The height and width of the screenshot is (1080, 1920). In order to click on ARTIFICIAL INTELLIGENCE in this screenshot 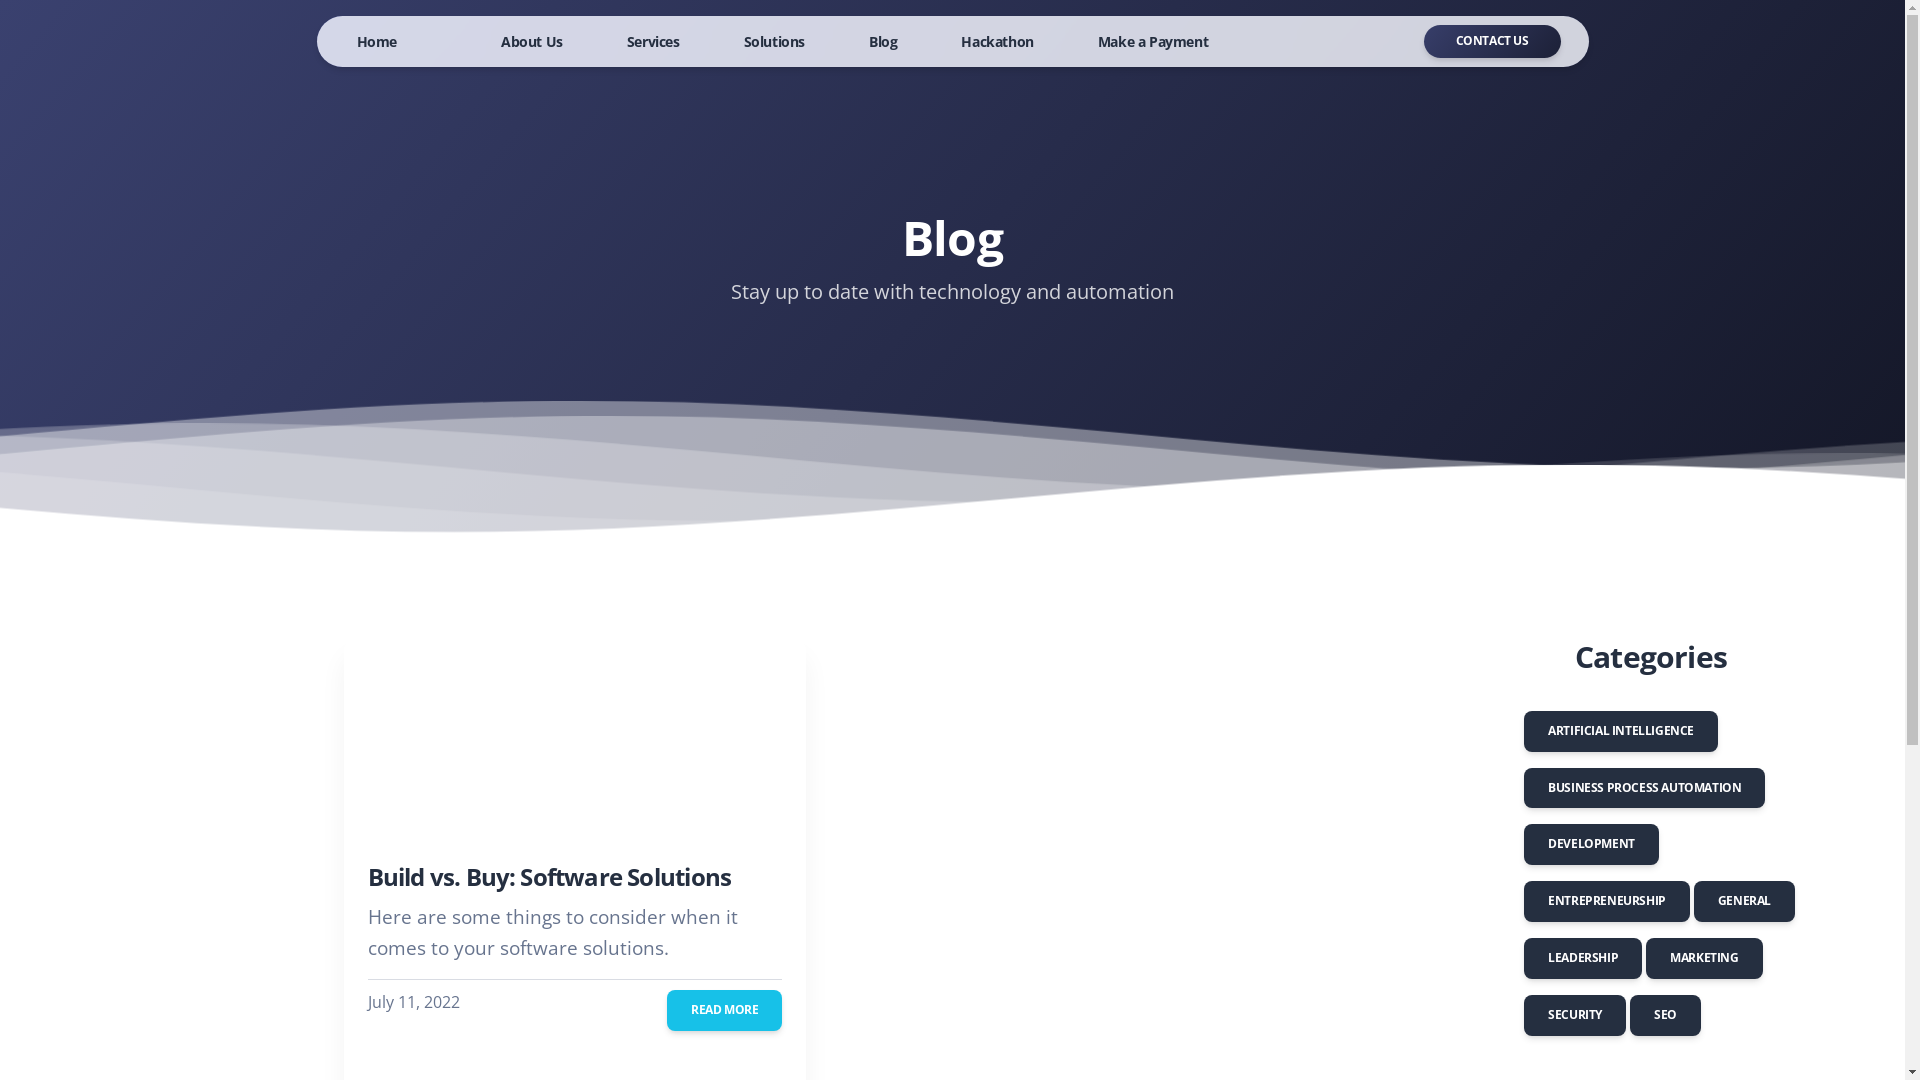, I will do `click(1621, 732)`.